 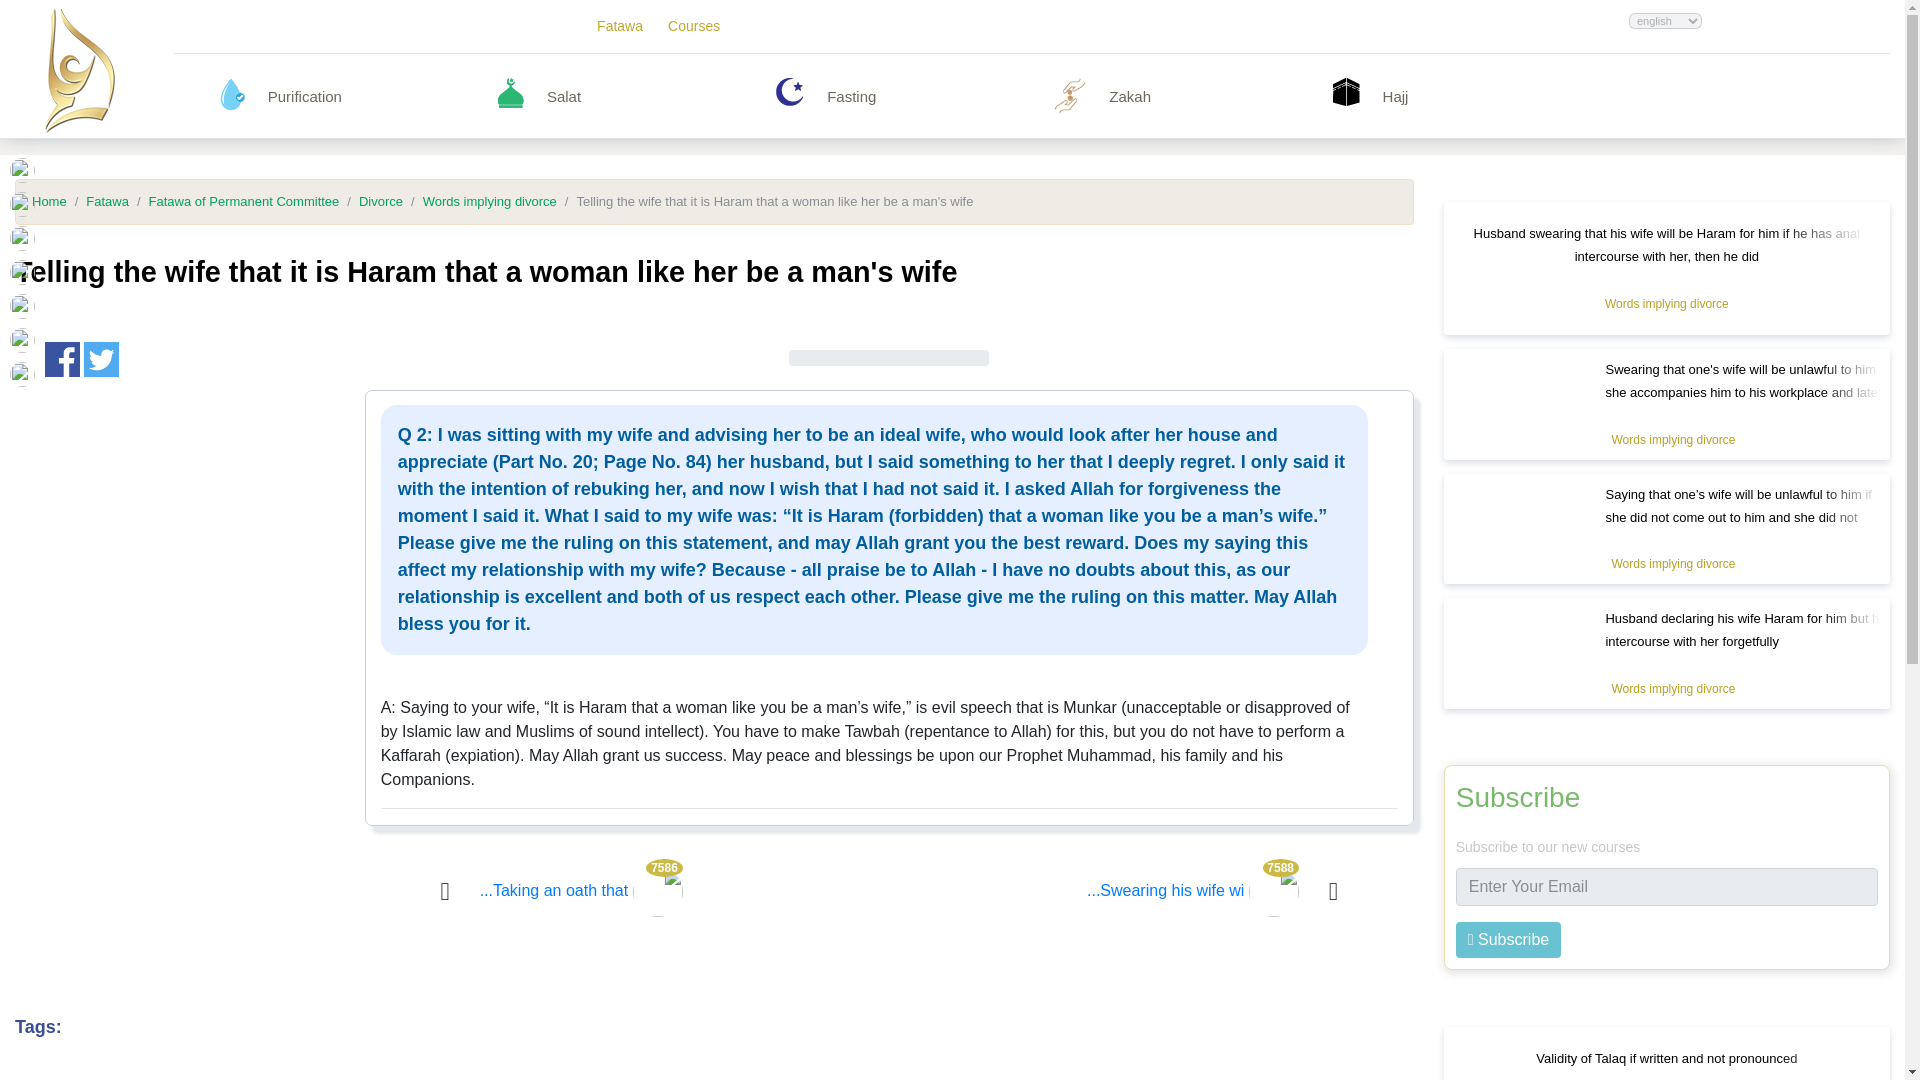 I want to click on Purification, so click(x=373, y=96).